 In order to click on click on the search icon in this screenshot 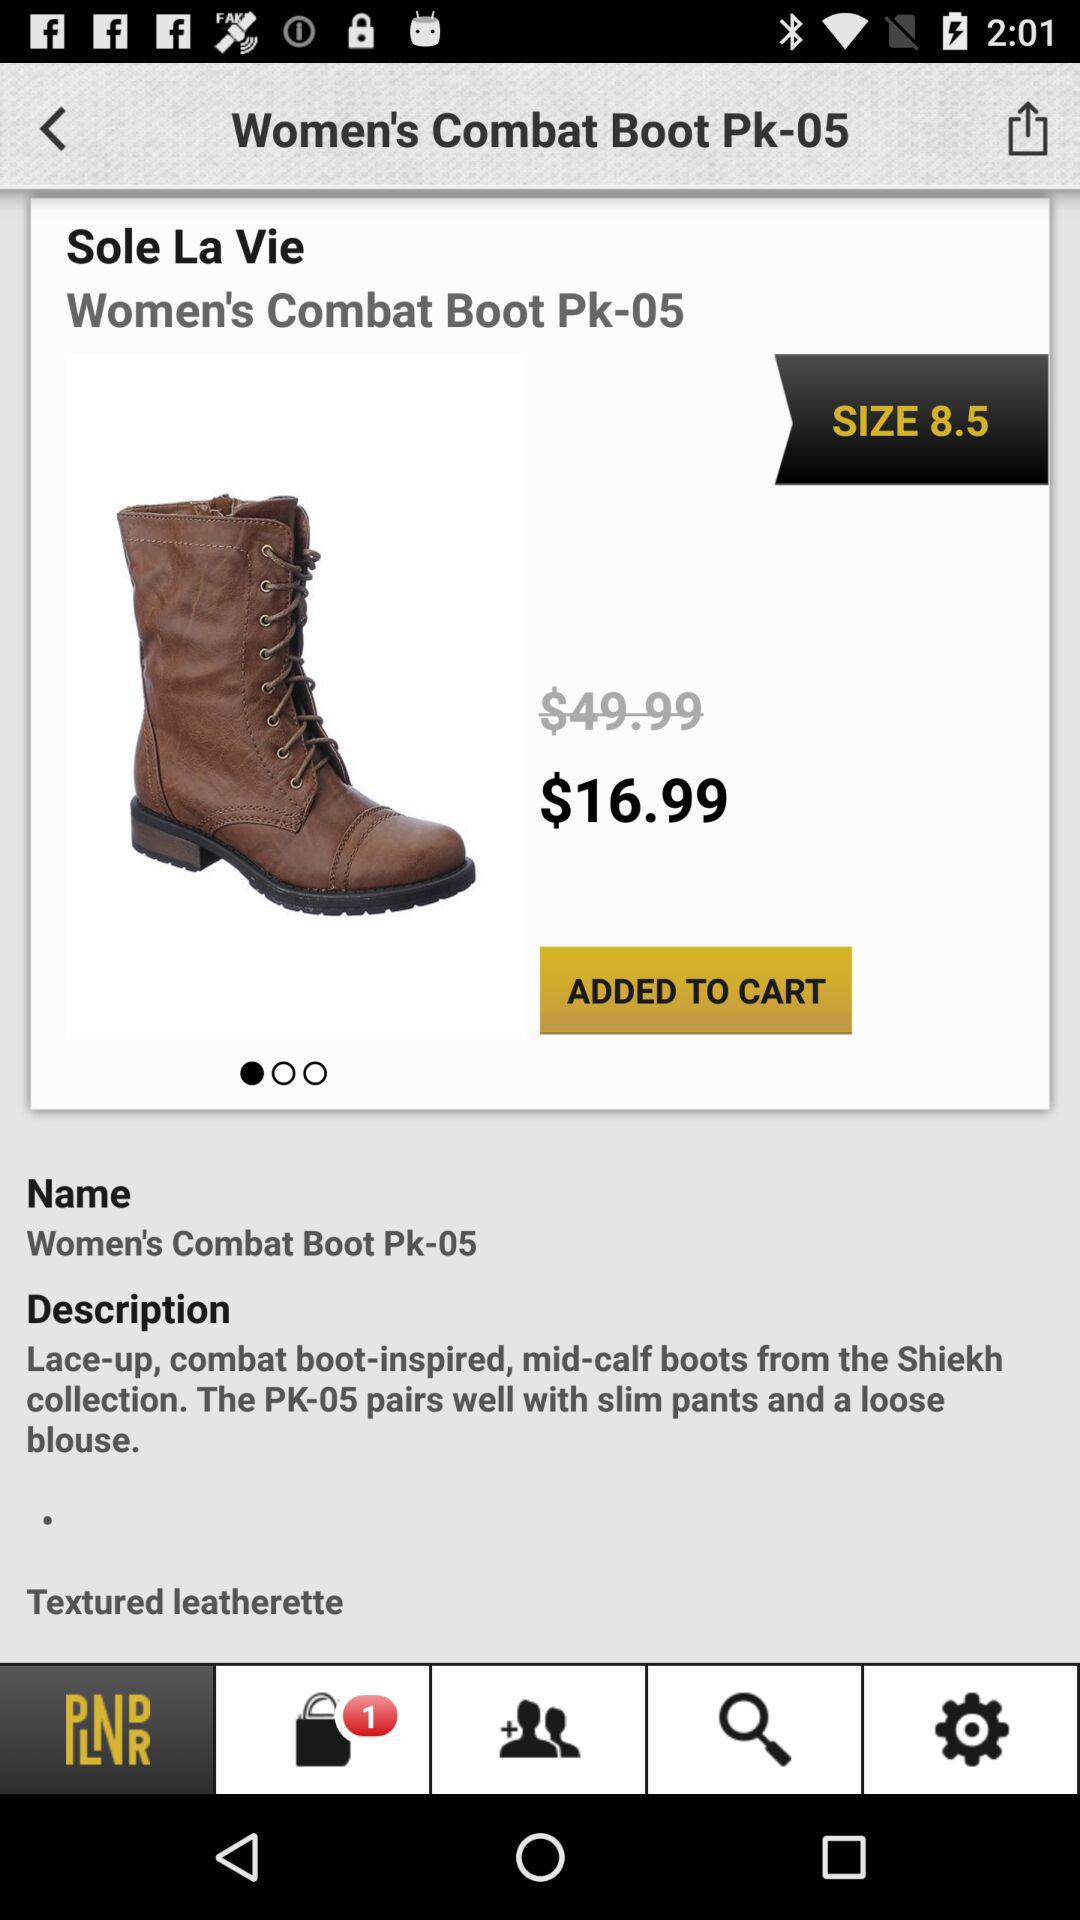, I will do `click(756, 1730)`.